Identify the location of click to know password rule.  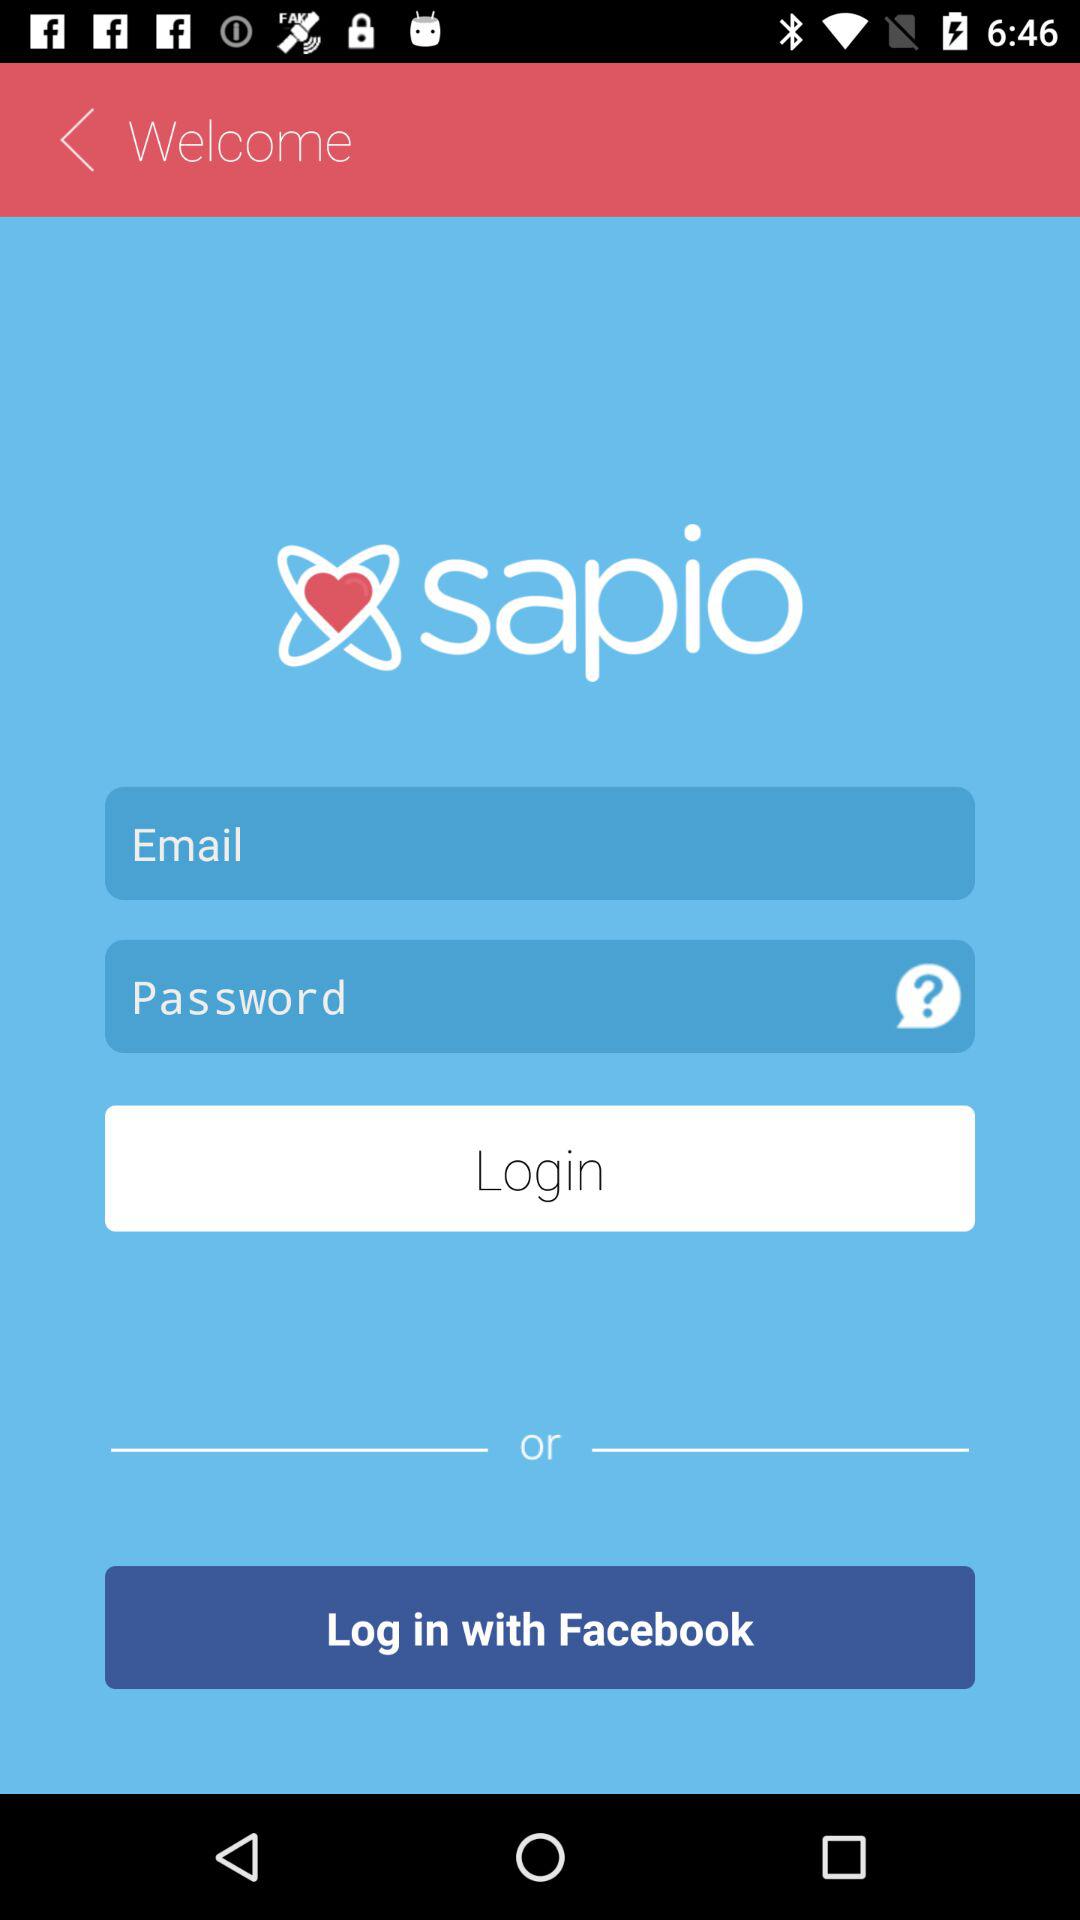
(928, 996).